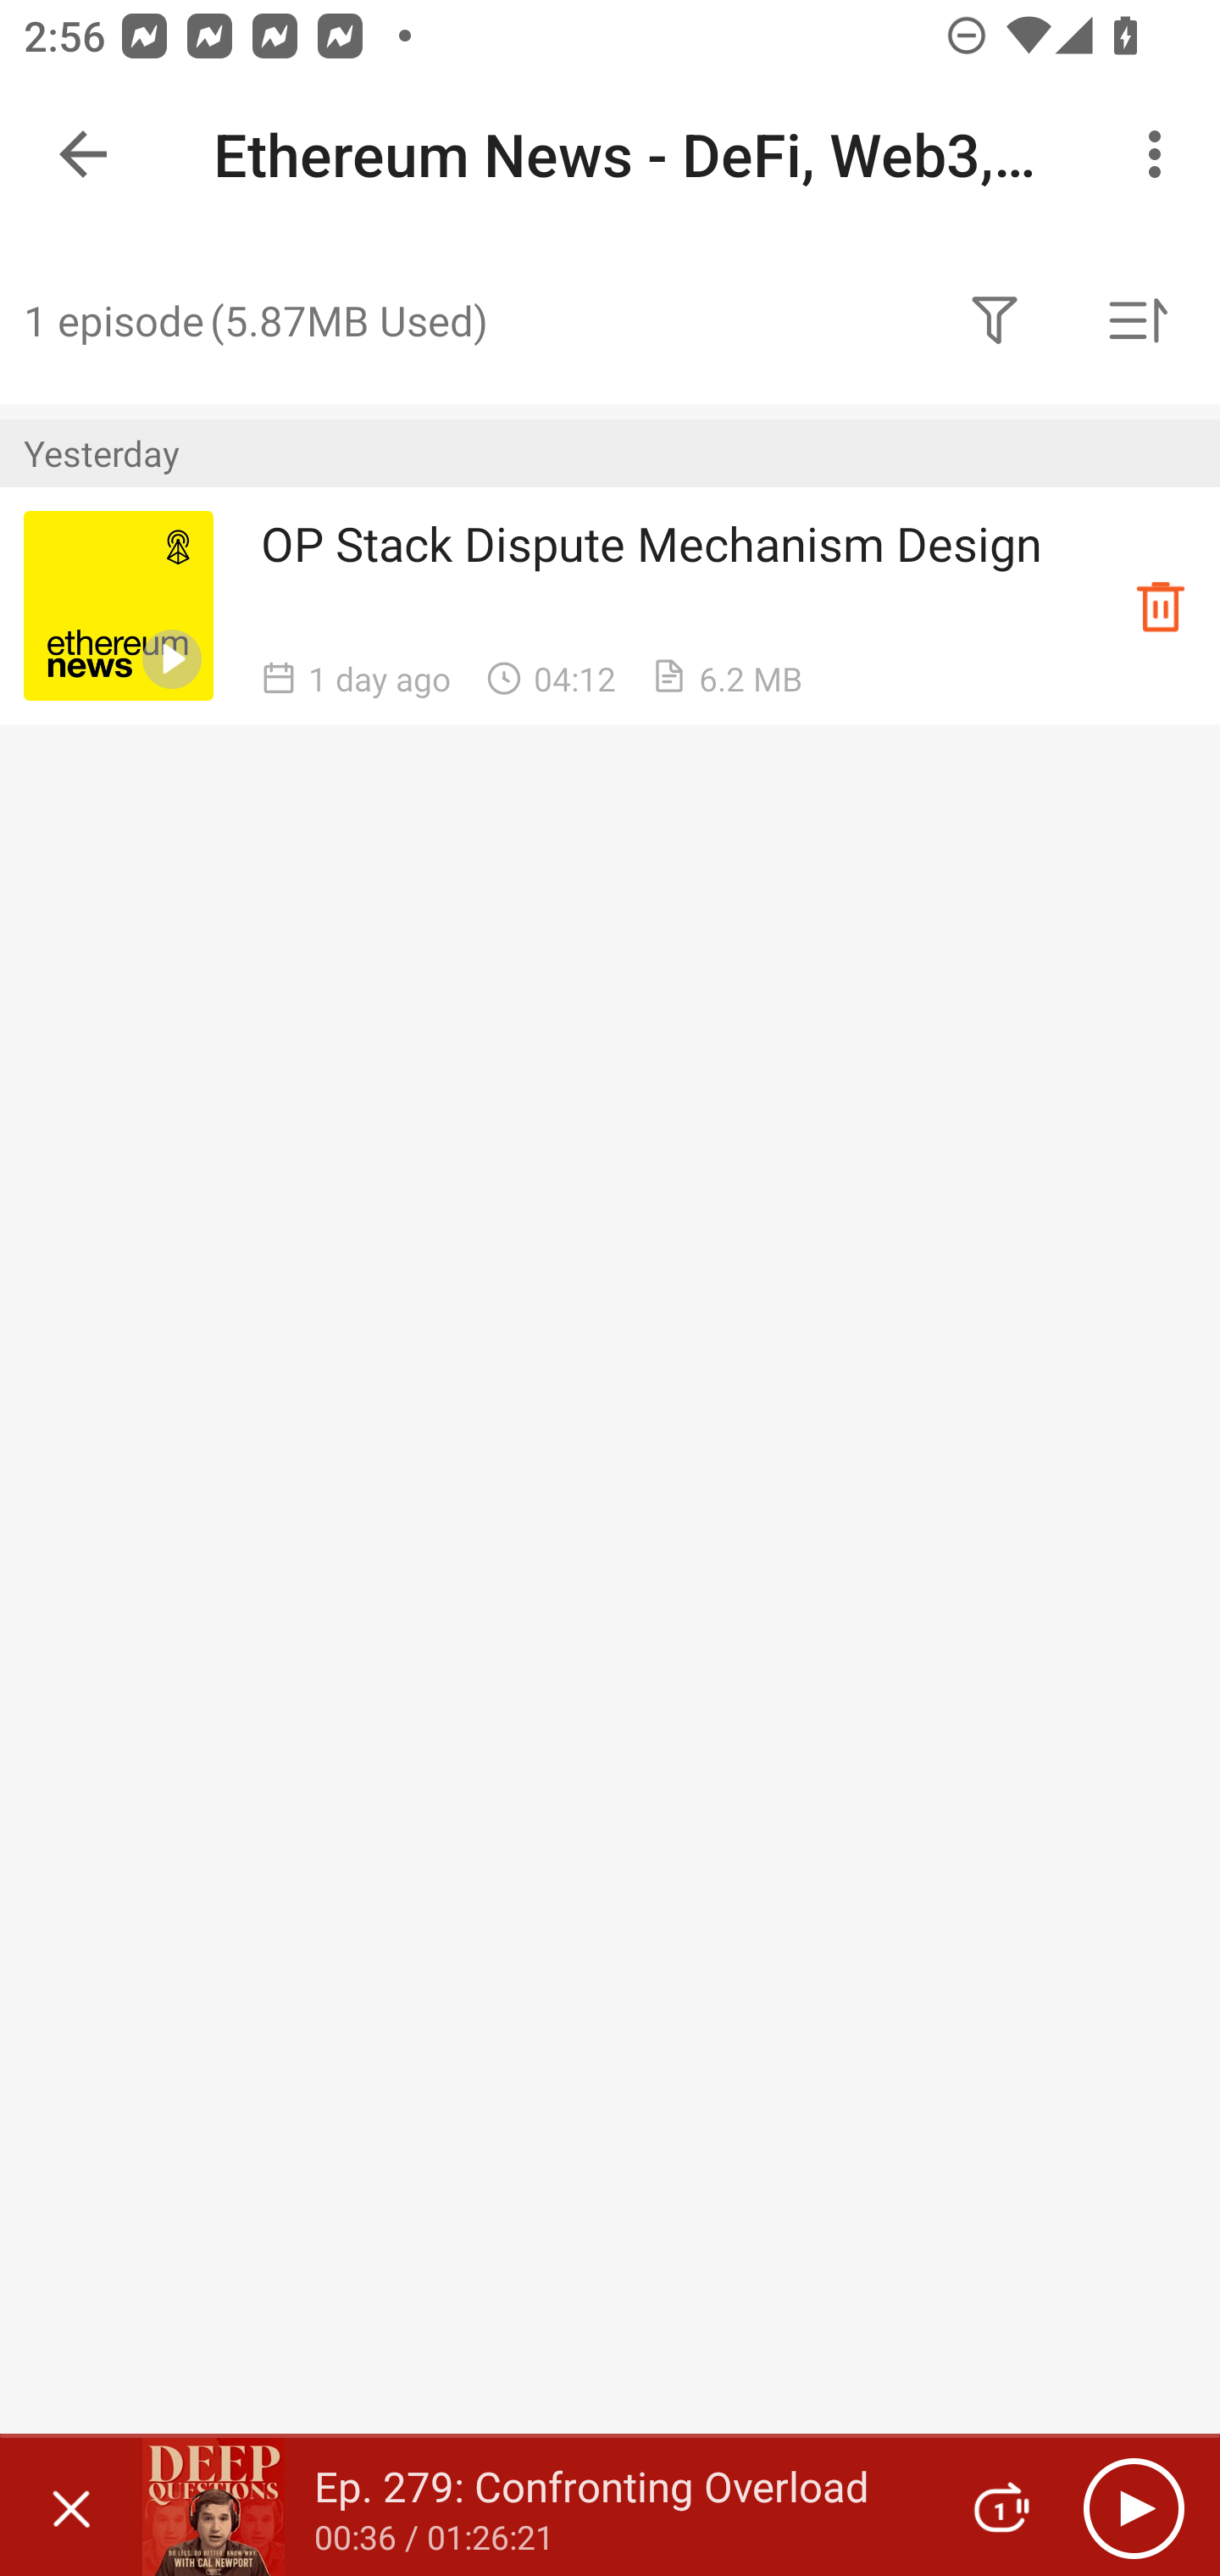 This screenshot has height=2576, width=1220. Describe the element at coordinates (1161, 605) in the screenshot. I see `Download` at that location.